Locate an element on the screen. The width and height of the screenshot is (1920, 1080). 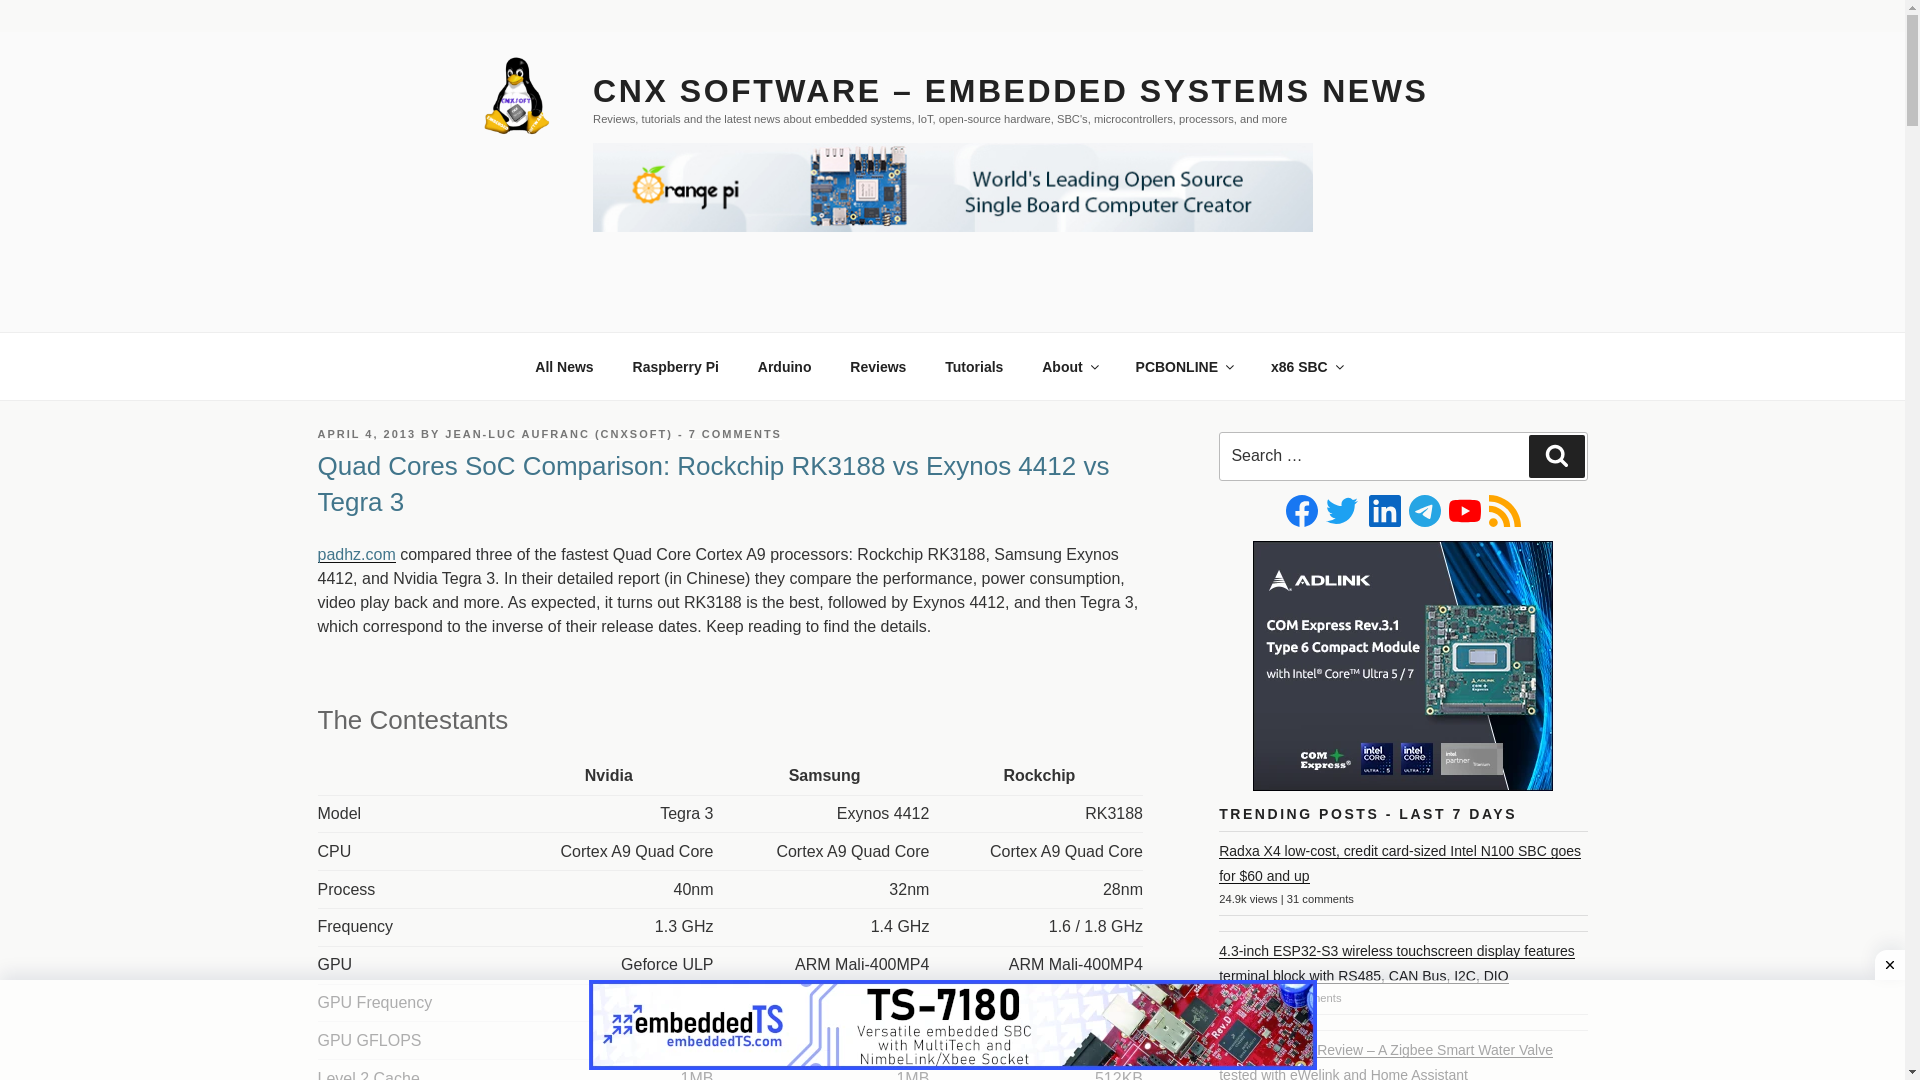
PCBONLINE is located at coordinates (1183, 366).